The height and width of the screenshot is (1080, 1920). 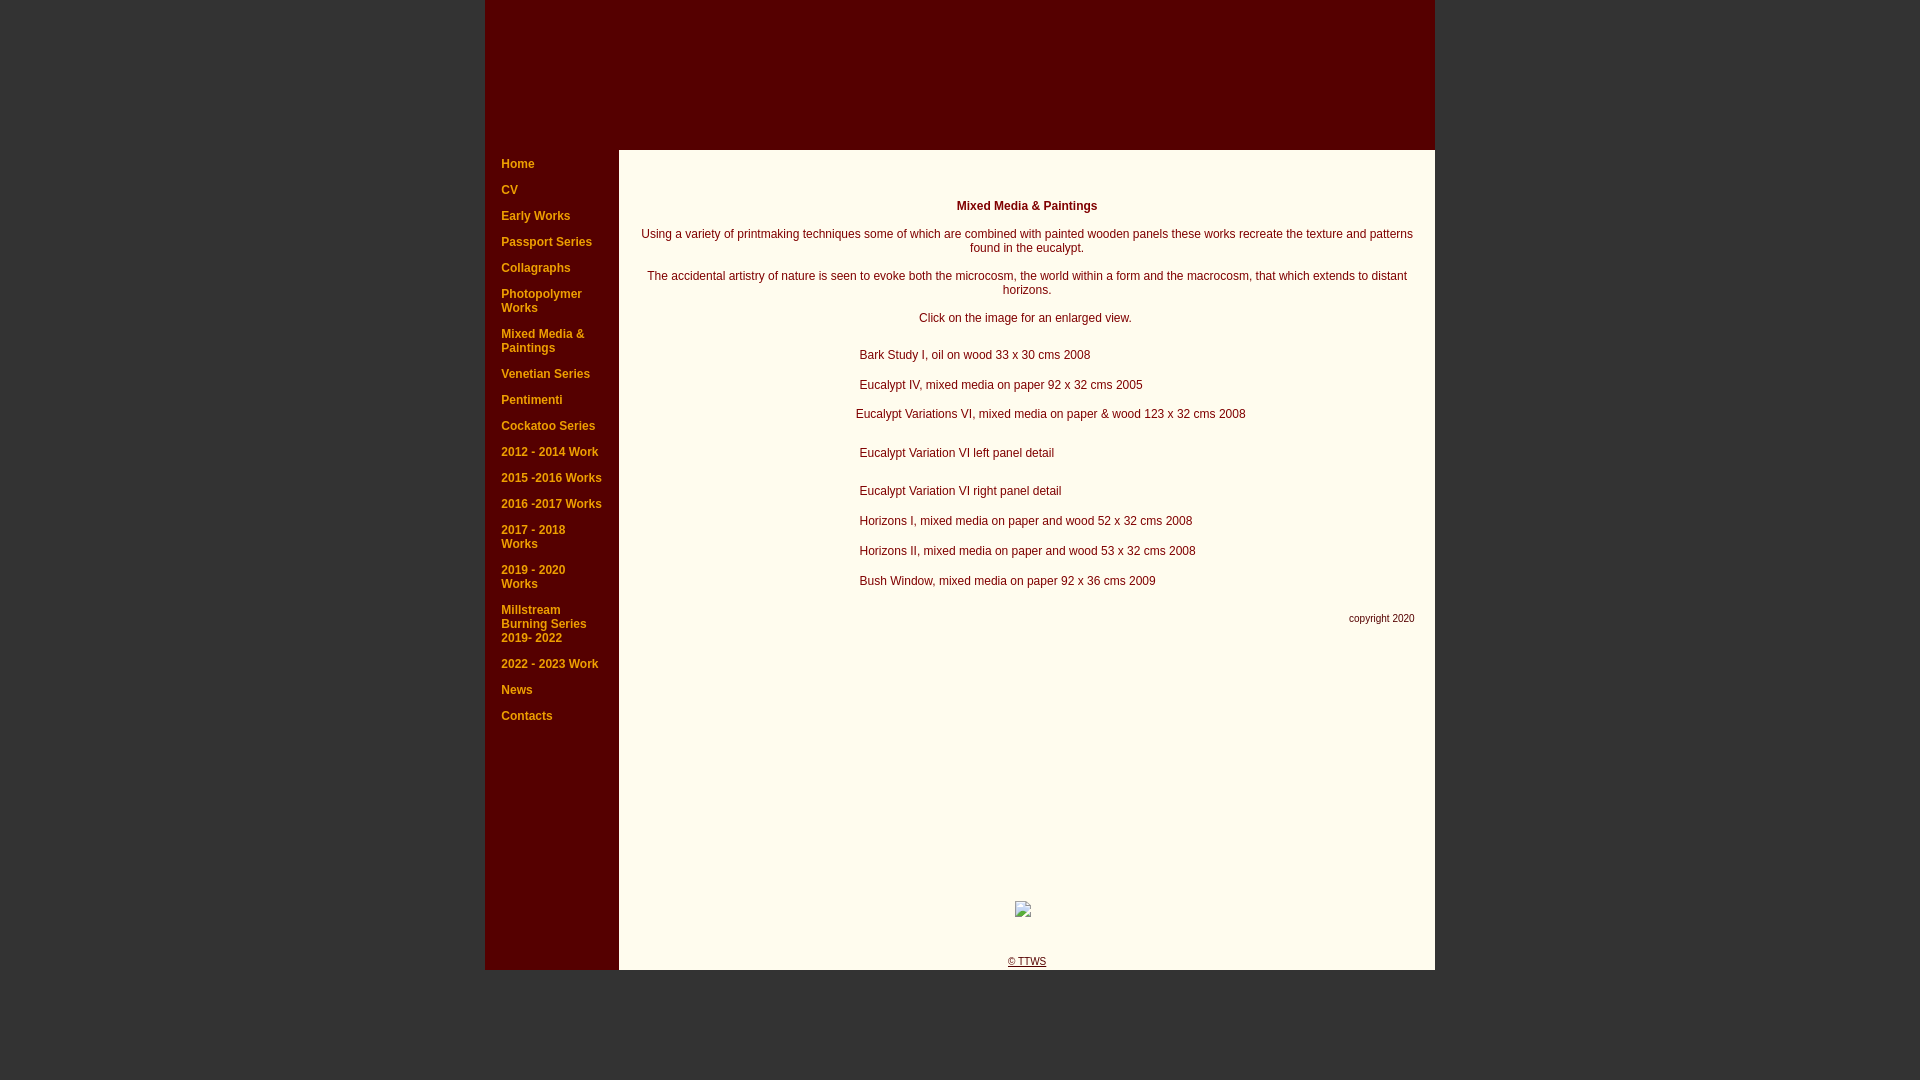 What do you see at coordinates (552, 164) in the screenshot?
I see `Home` at bounding box center [552, 164].